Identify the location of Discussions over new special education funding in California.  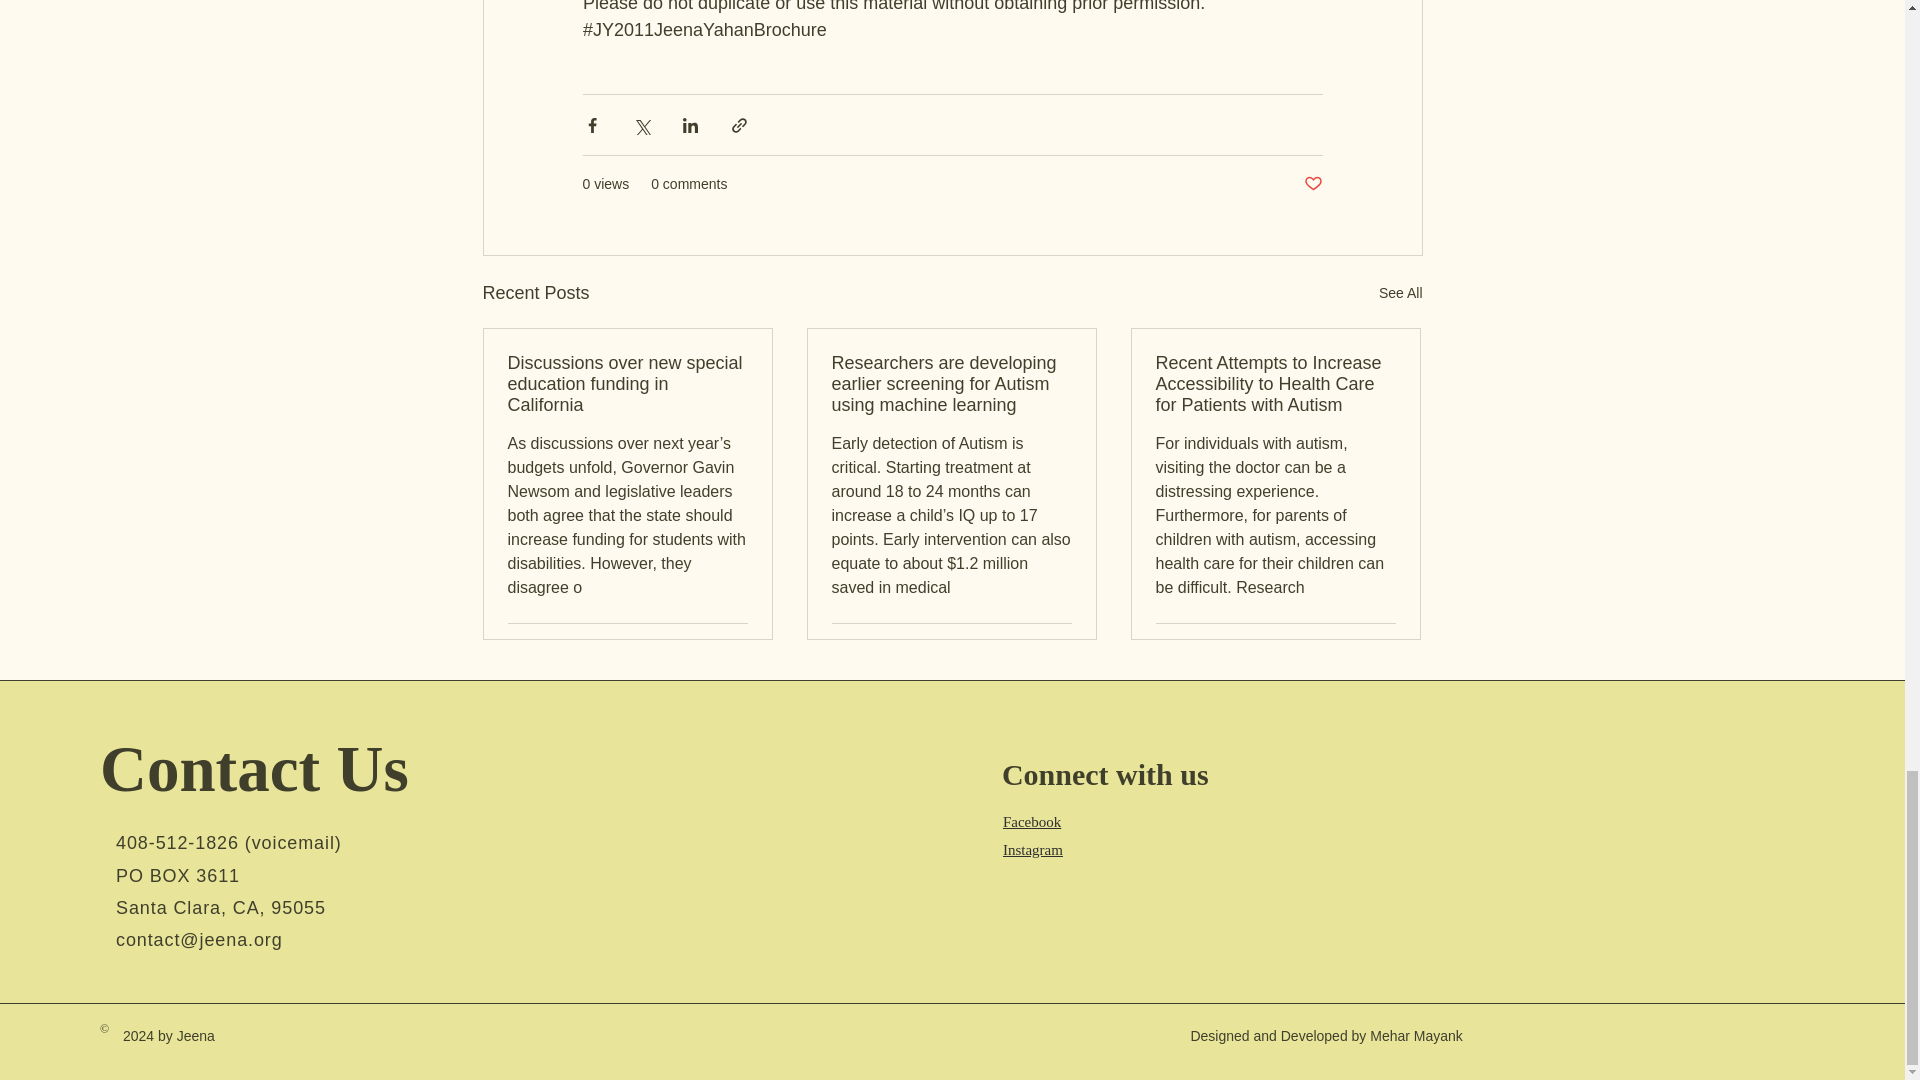
(628, 384).